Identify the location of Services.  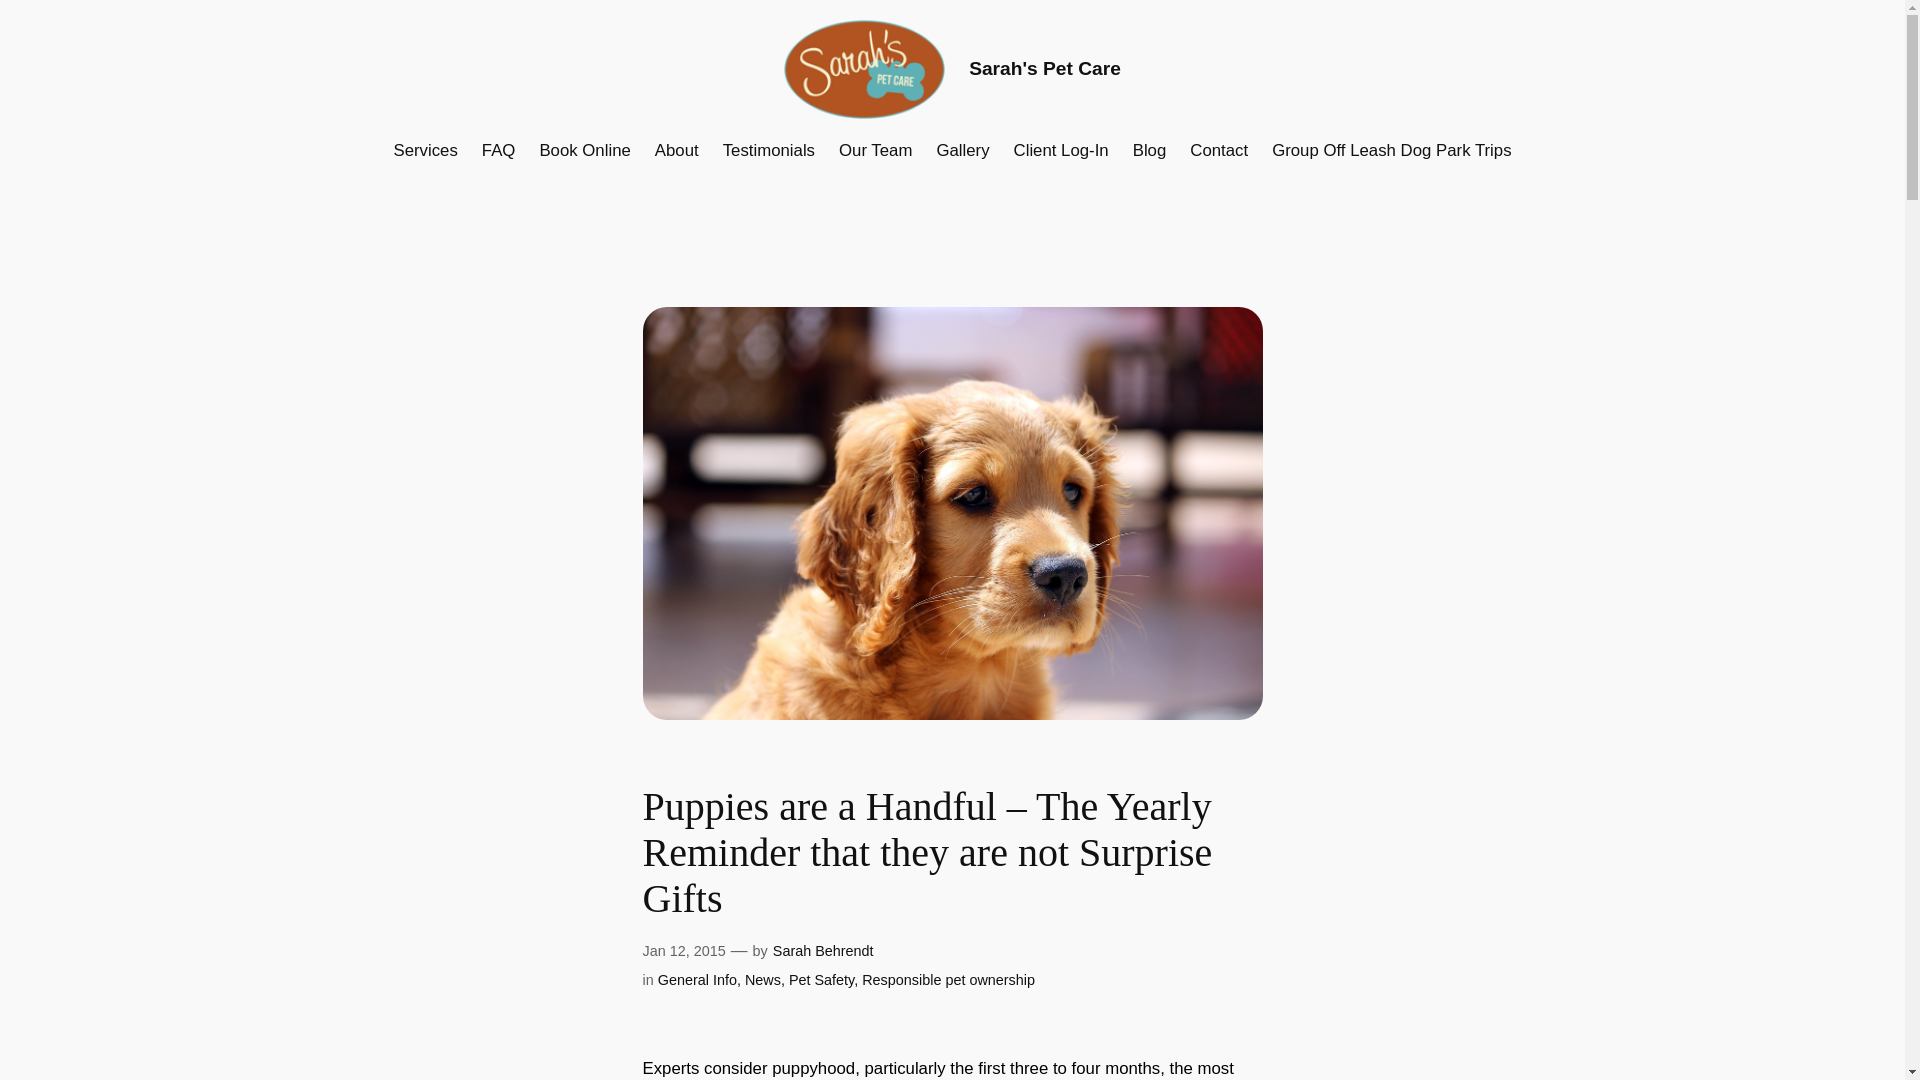
(424, 151).